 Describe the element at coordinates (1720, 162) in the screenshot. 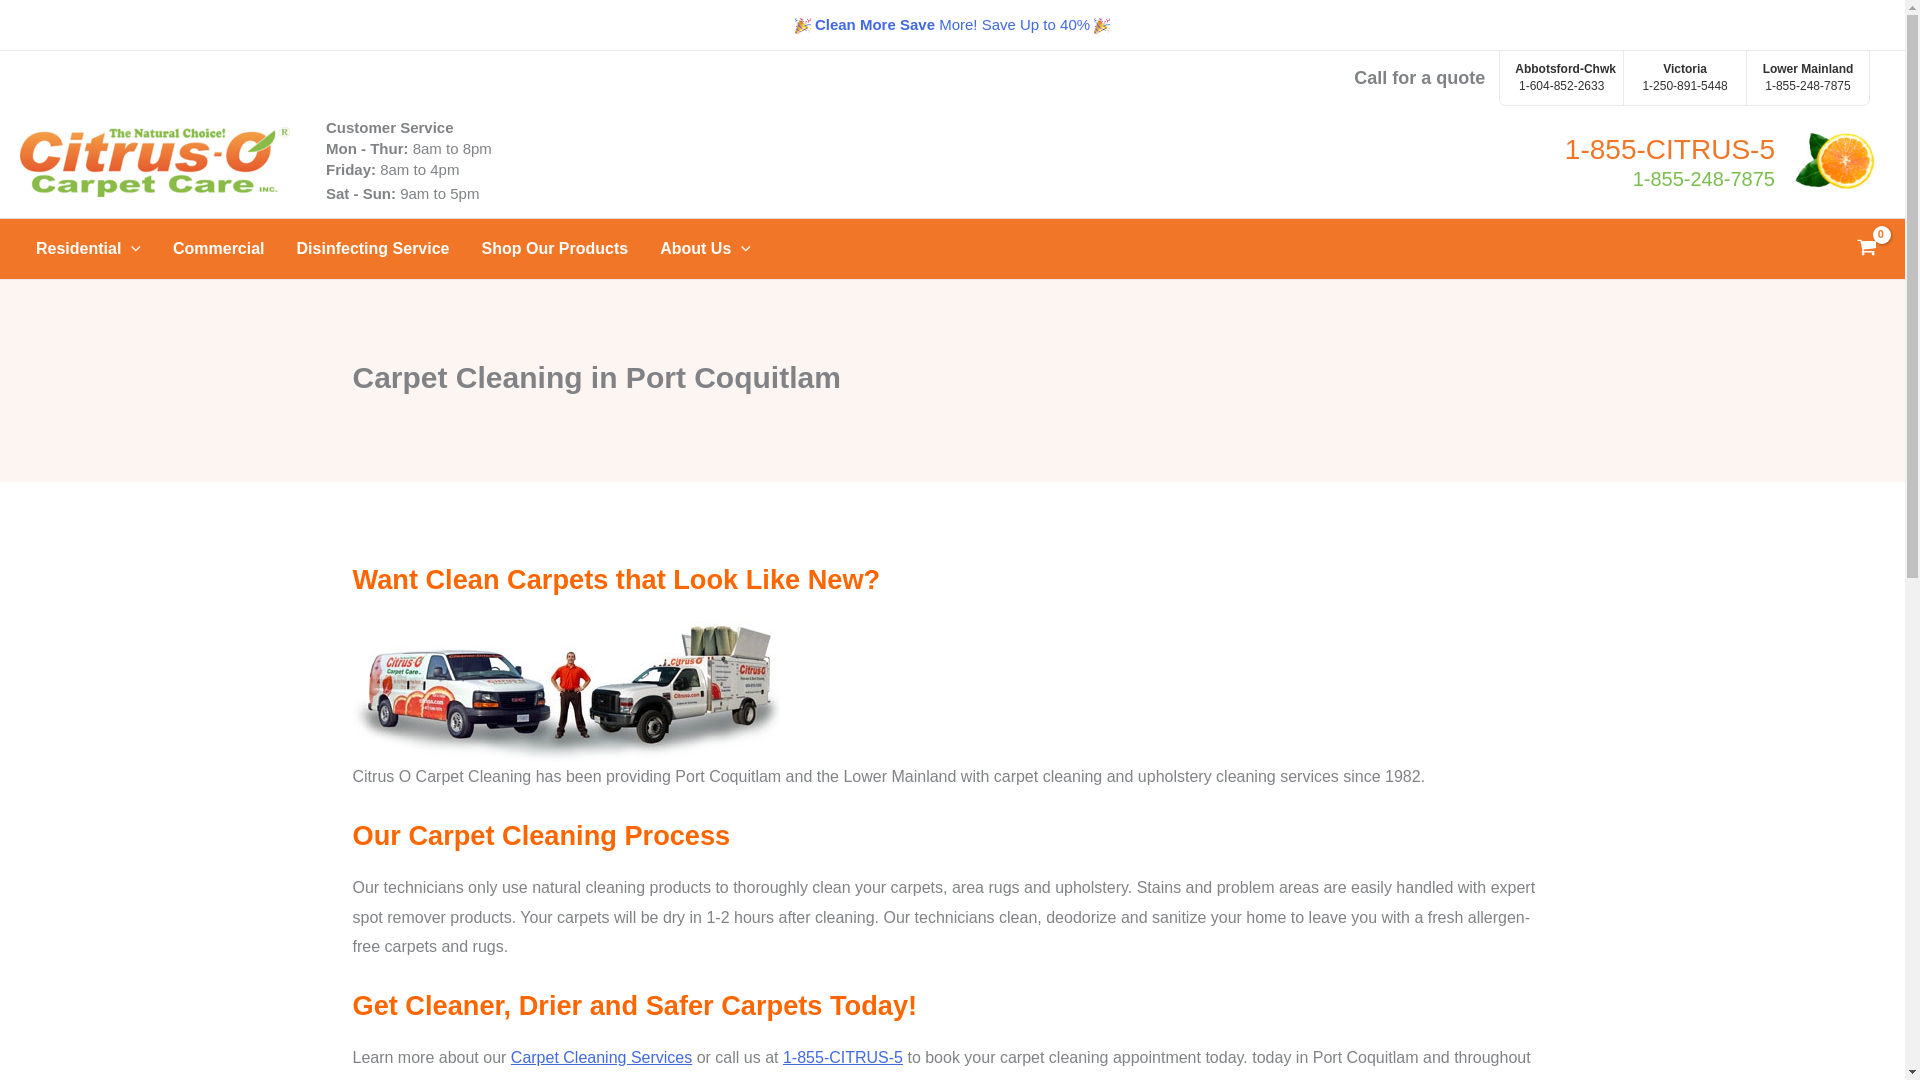

I see `mattress cleaning` at that location.